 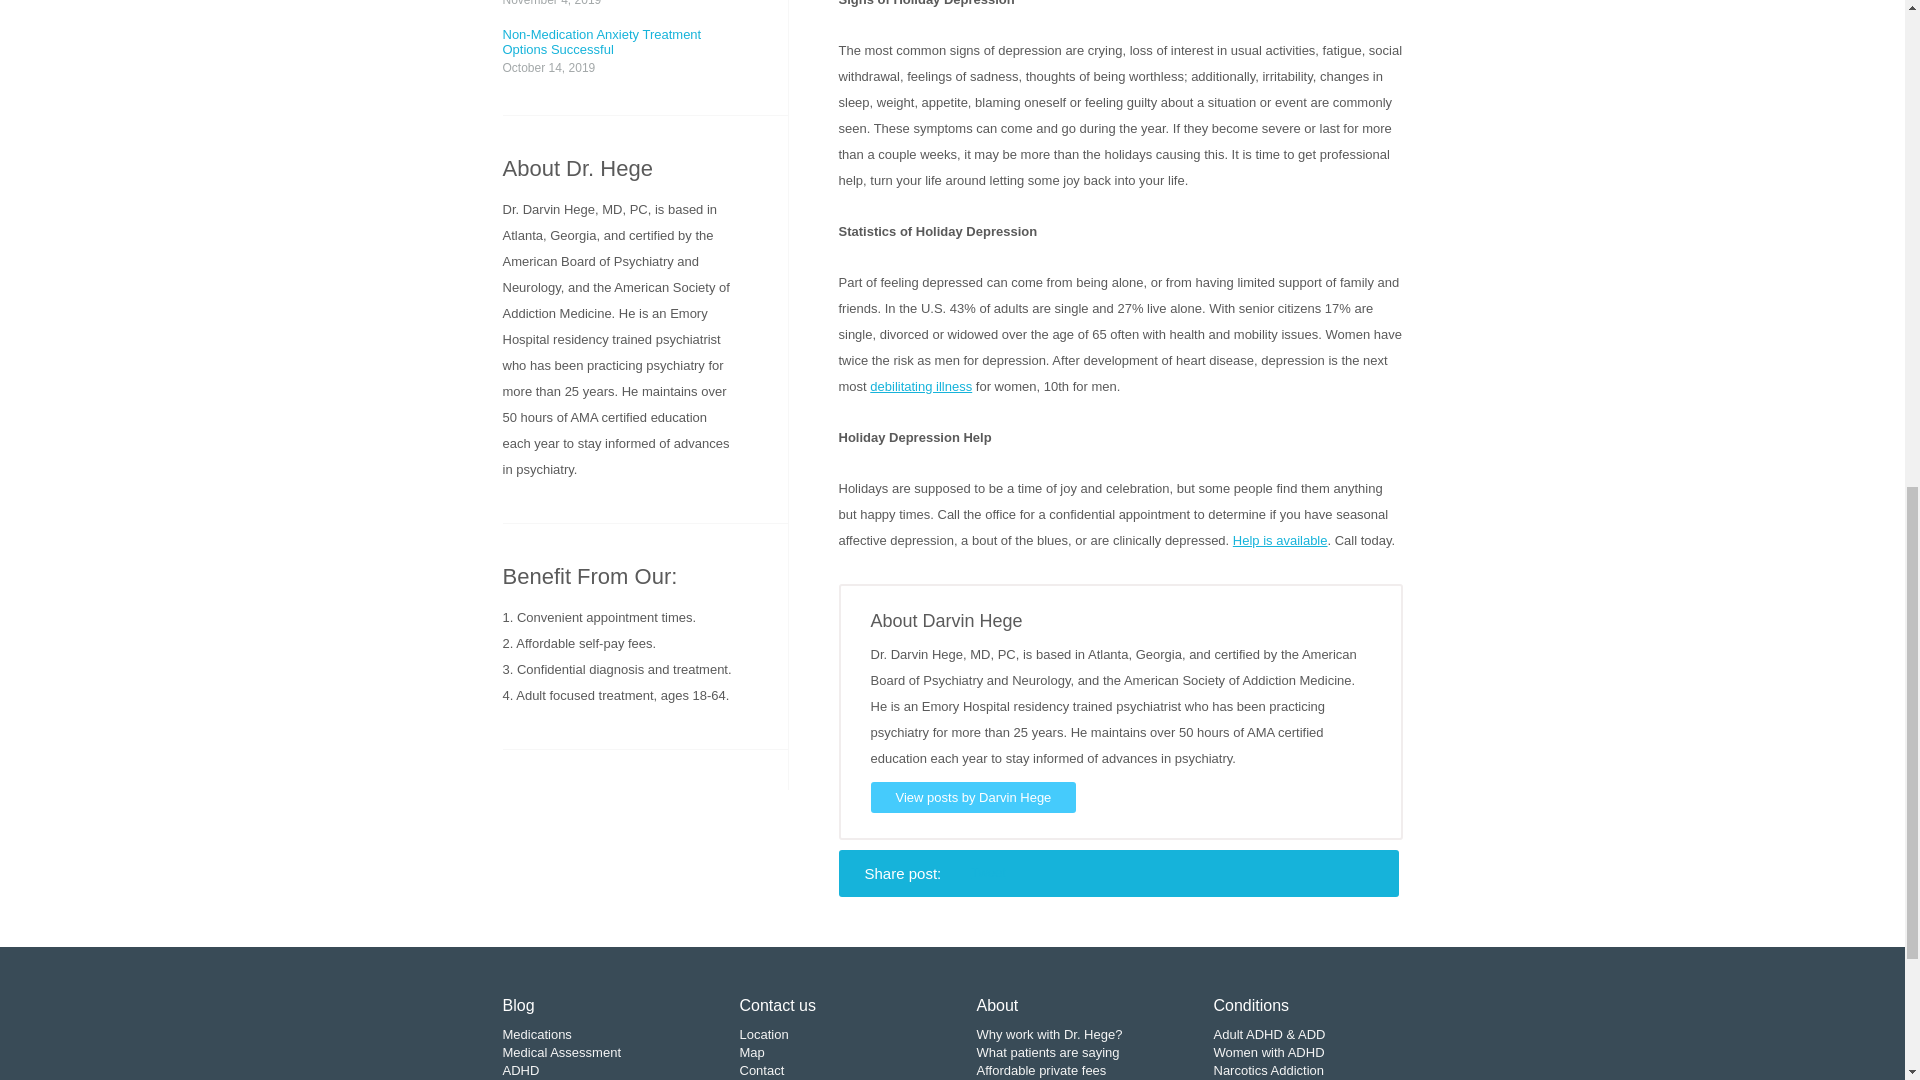 What do you see at coordinates (619, 42) in the screenshot?
I see `Non-Medication Anxiety Treatment Options Successful` at bounding box center [619, 42].